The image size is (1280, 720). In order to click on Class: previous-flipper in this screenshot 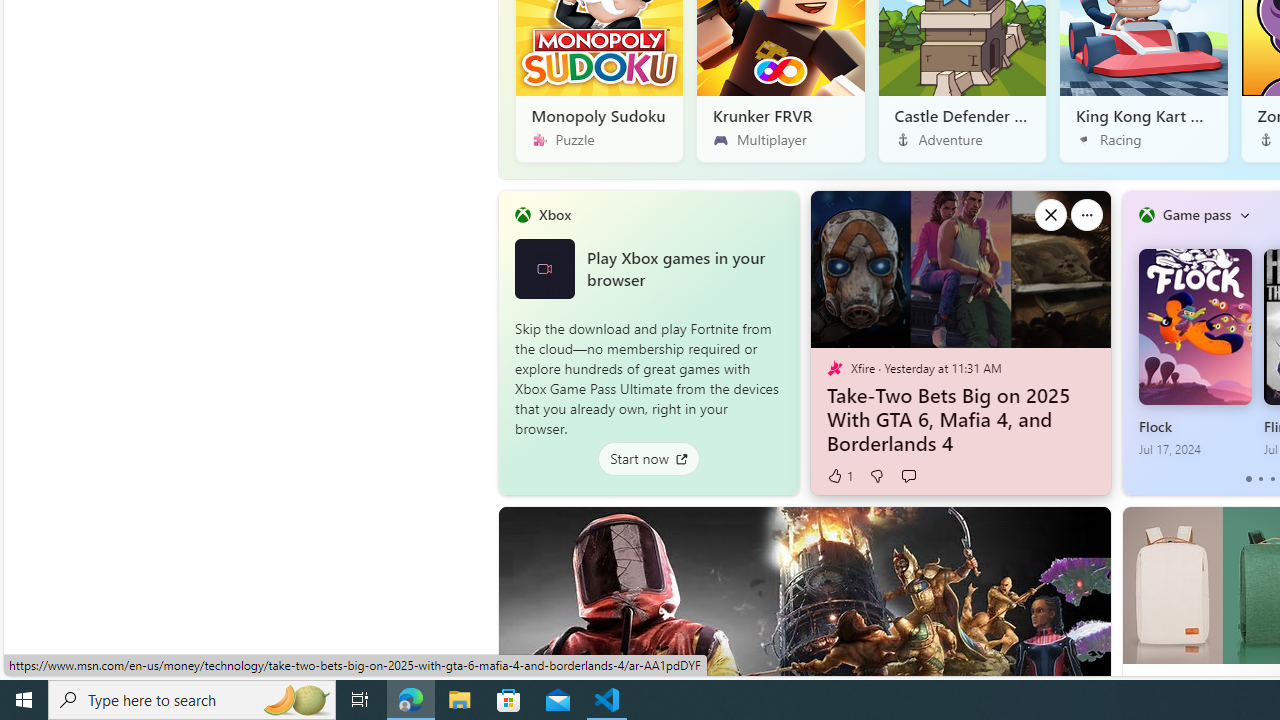, I will do `click(1132, 342)`.